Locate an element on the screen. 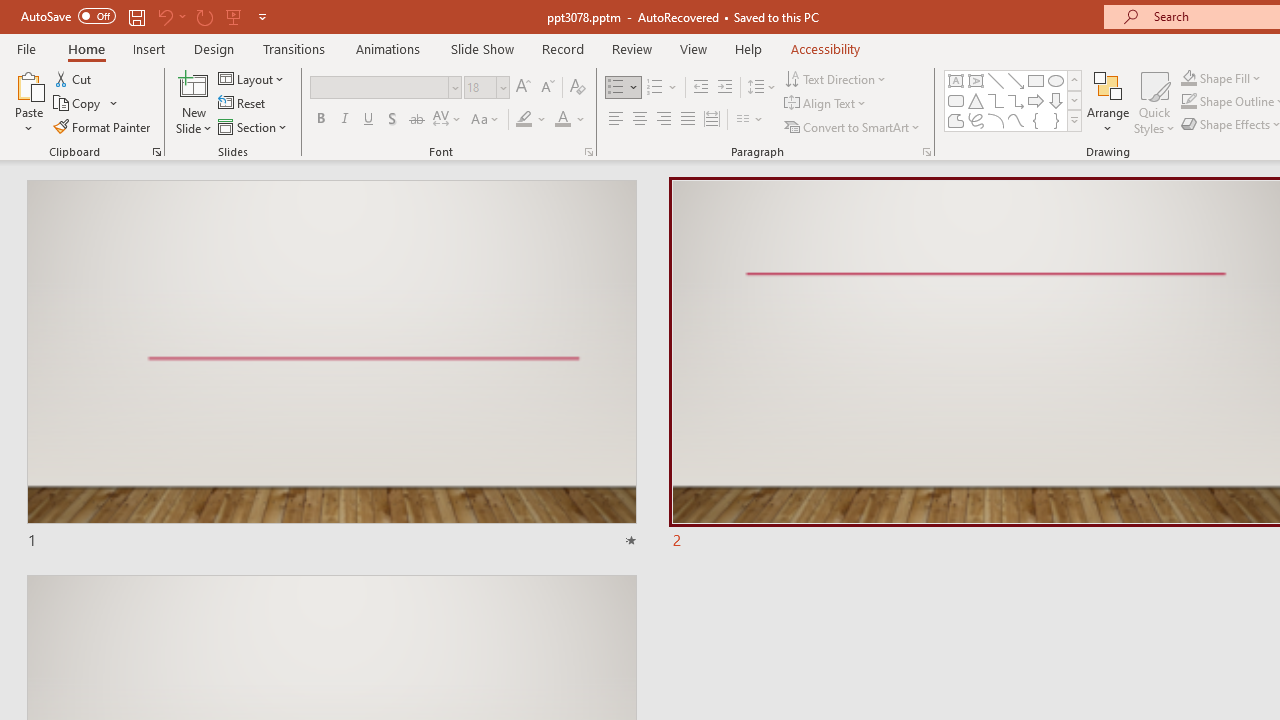  Home is located at coordinates (86, 48).